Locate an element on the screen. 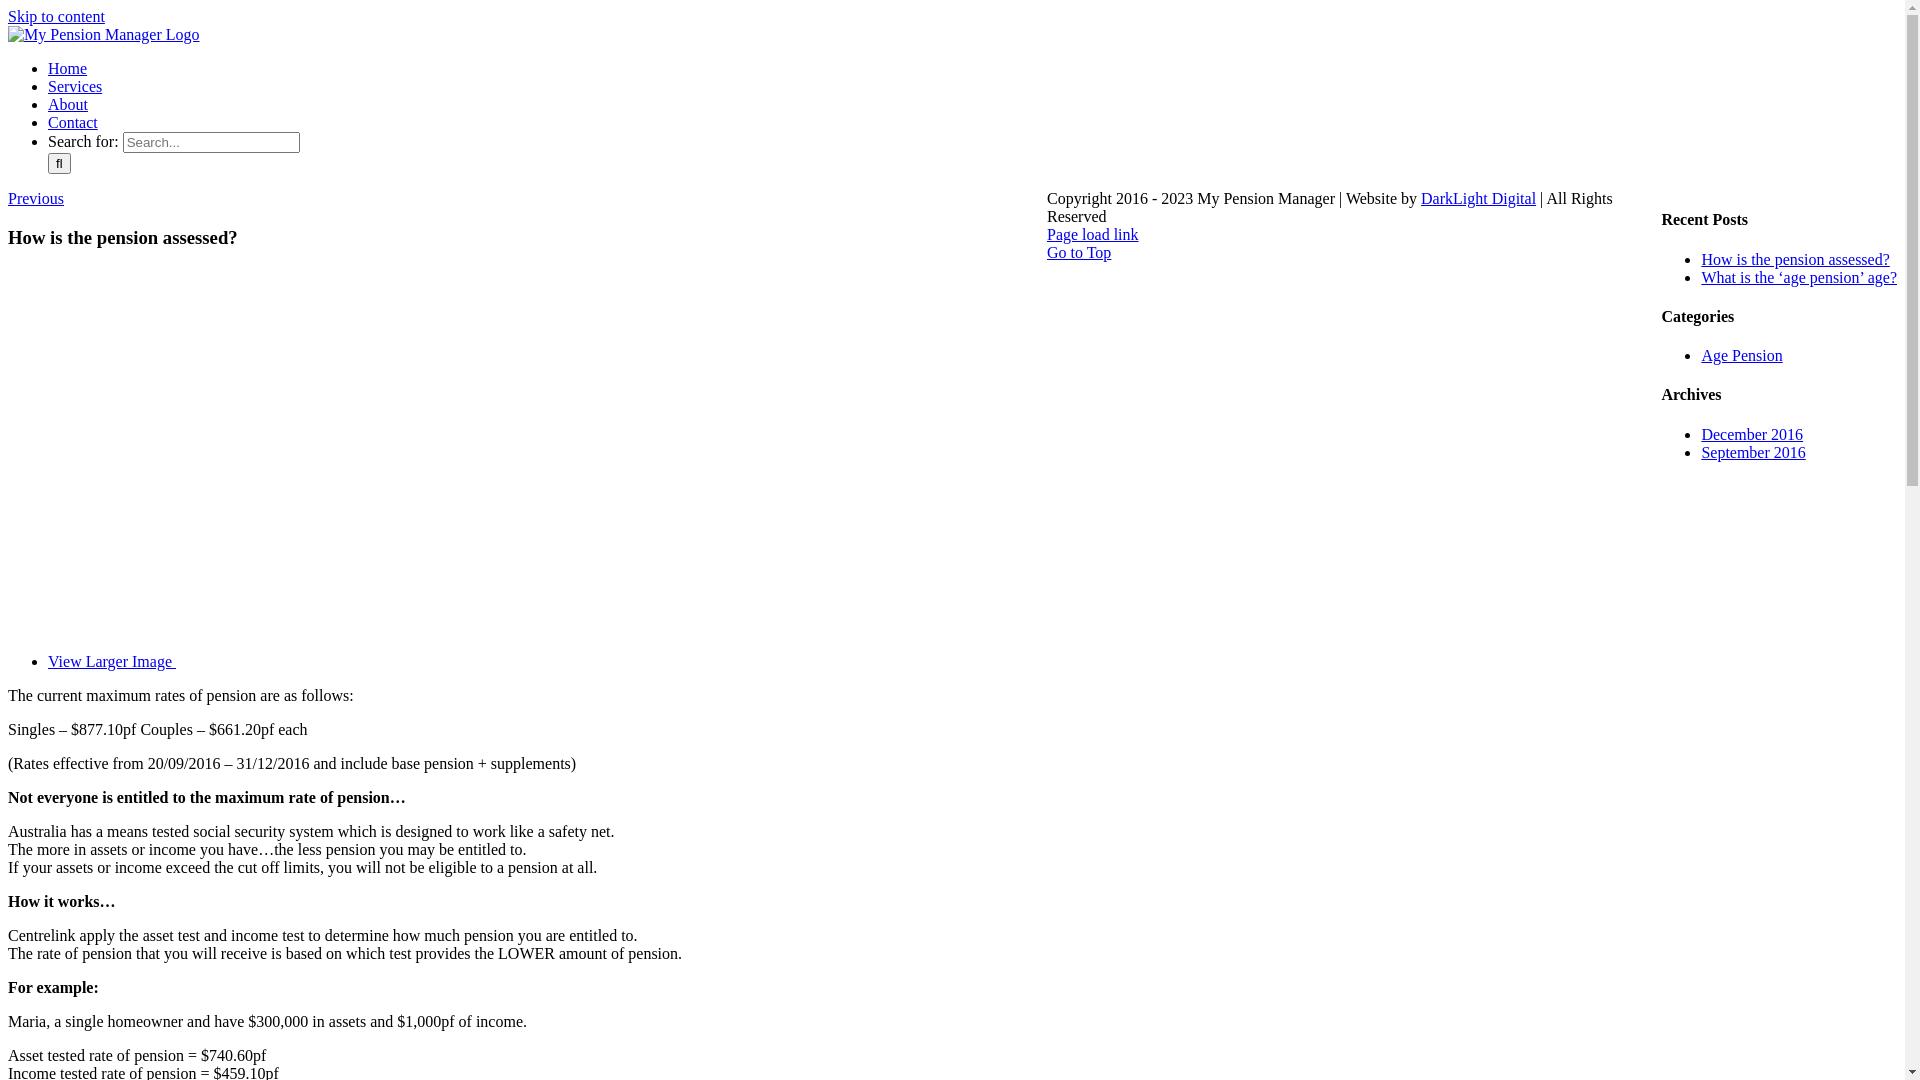 The image size is (1920, 1080). Page load link is located at coordinates (1093, 234).